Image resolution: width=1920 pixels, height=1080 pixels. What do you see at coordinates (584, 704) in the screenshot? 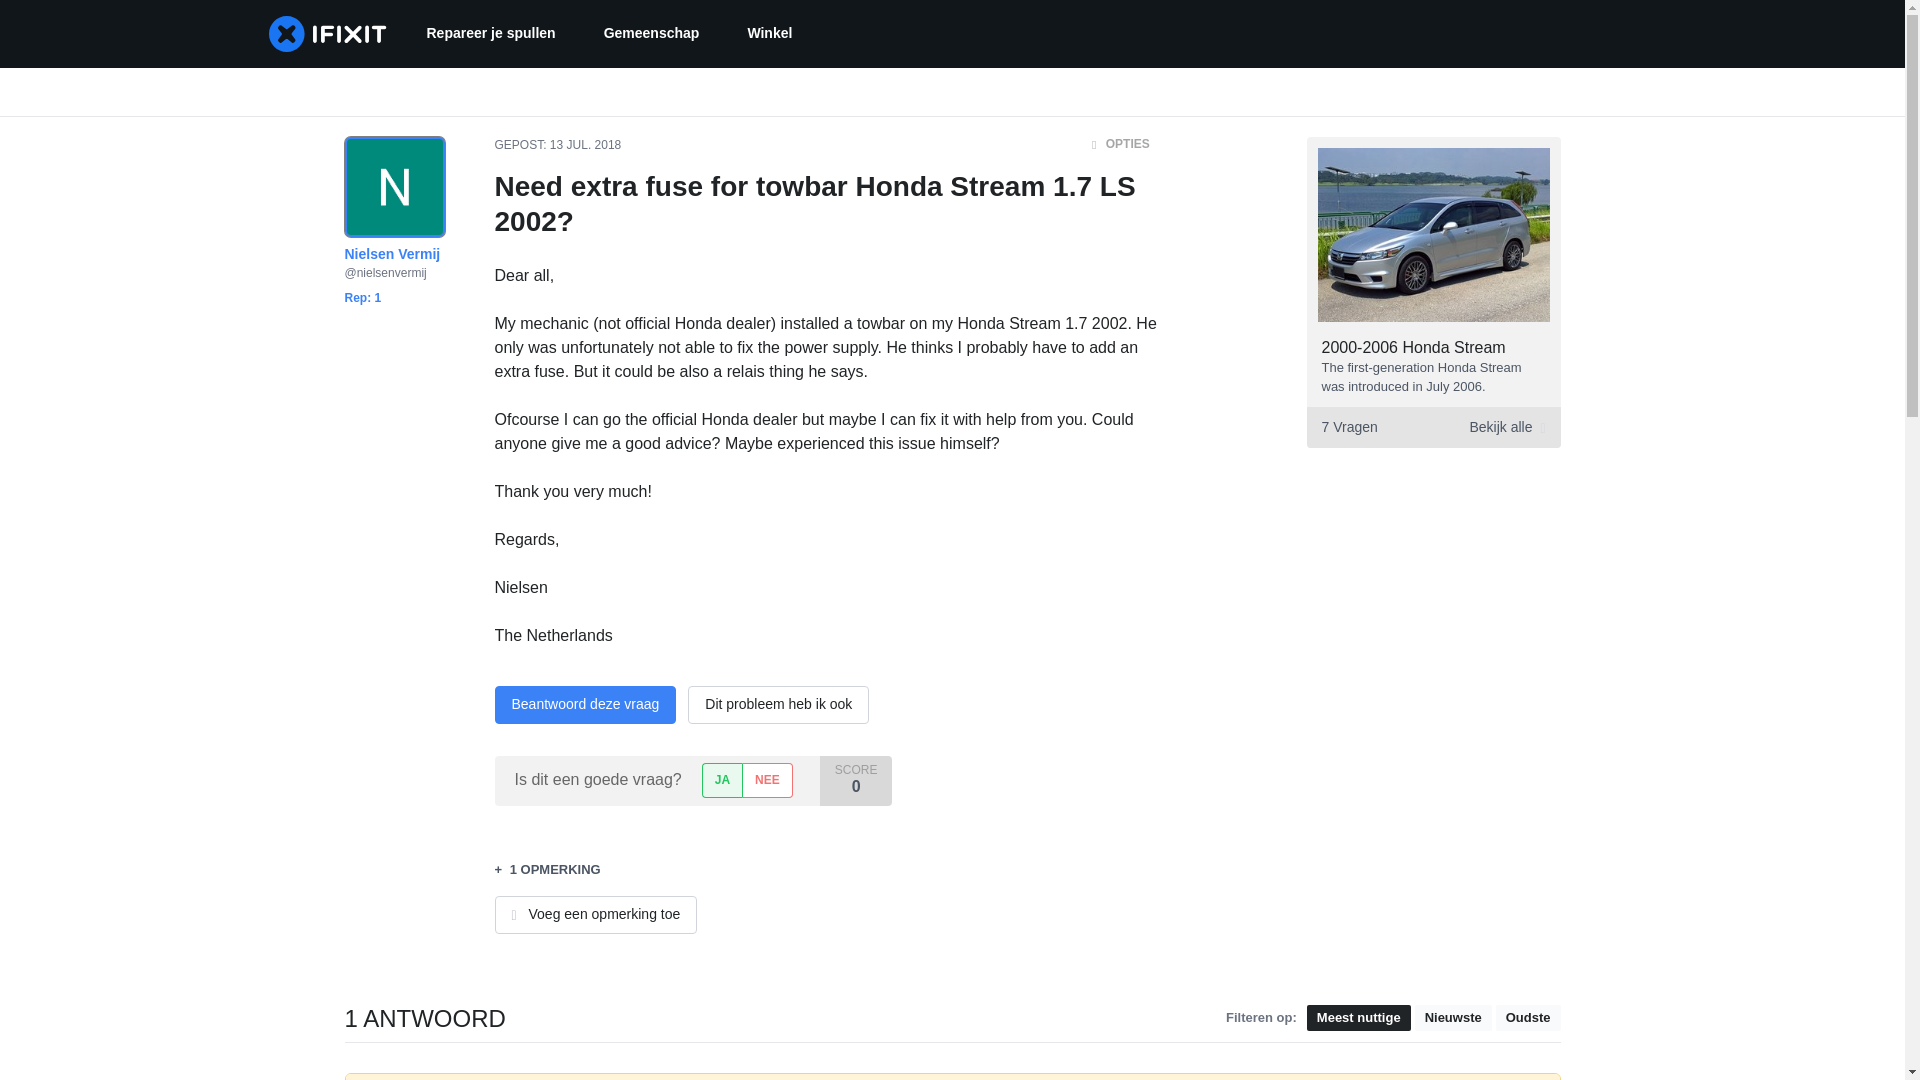
I see `Beantwoord deze vraag` at bounding box center [584, 704].